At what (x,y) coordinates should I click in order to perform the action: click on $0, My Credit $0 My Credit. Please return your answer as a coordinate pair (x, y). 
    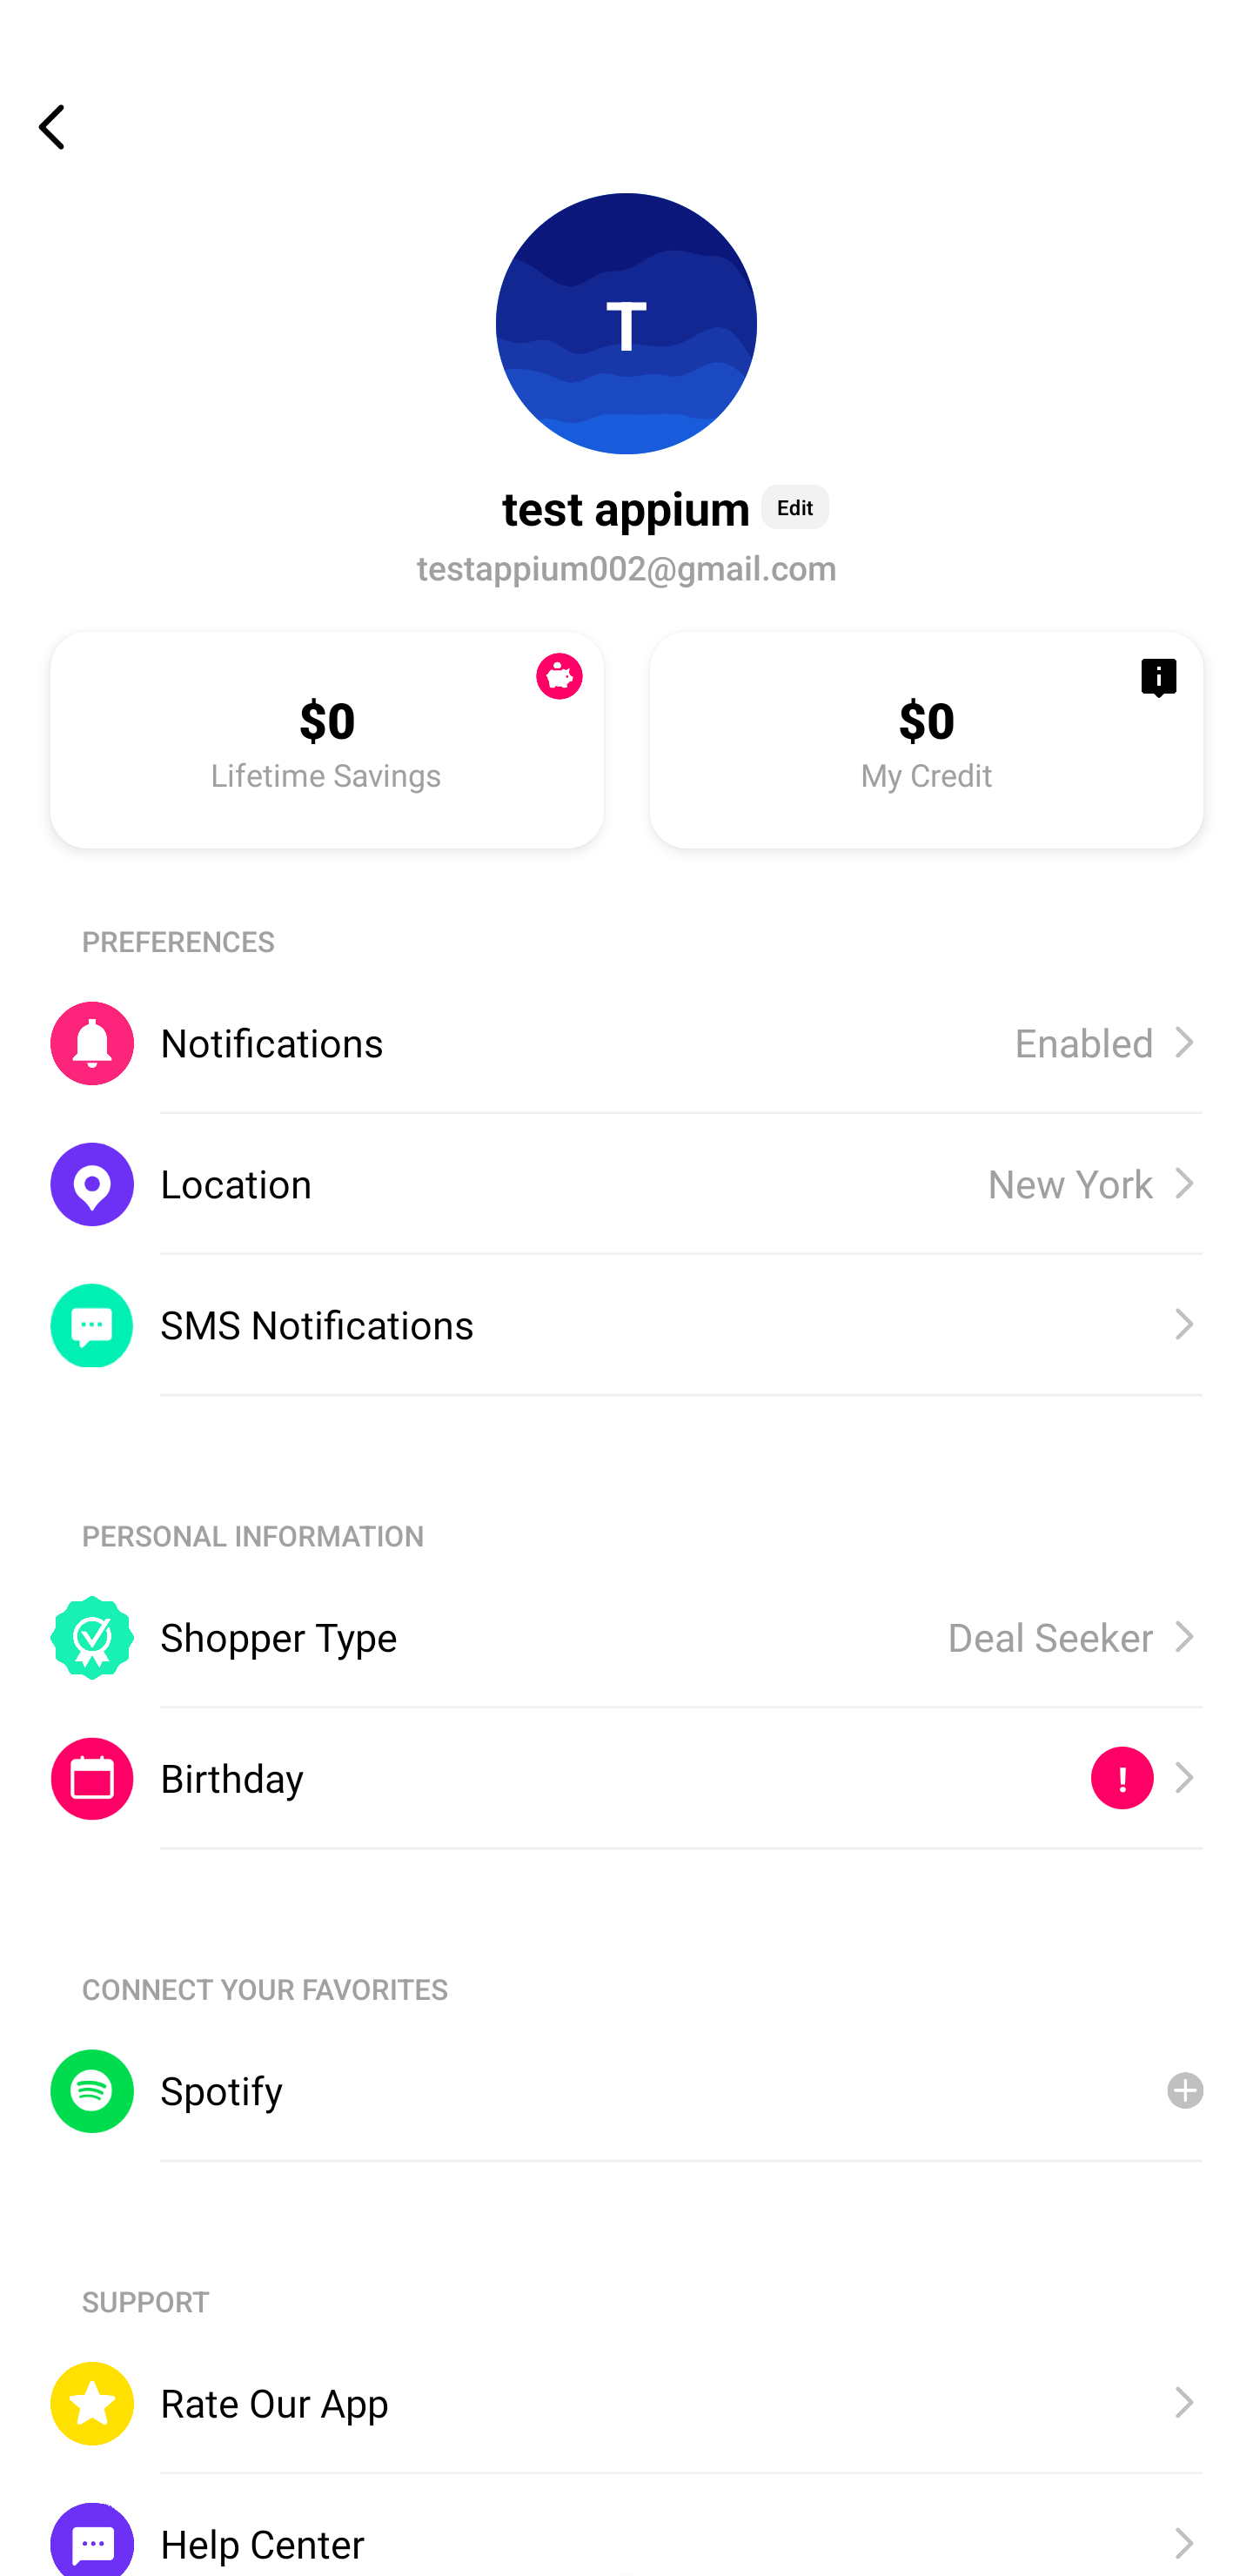
    Looking at the image, I should click on (926, 739).